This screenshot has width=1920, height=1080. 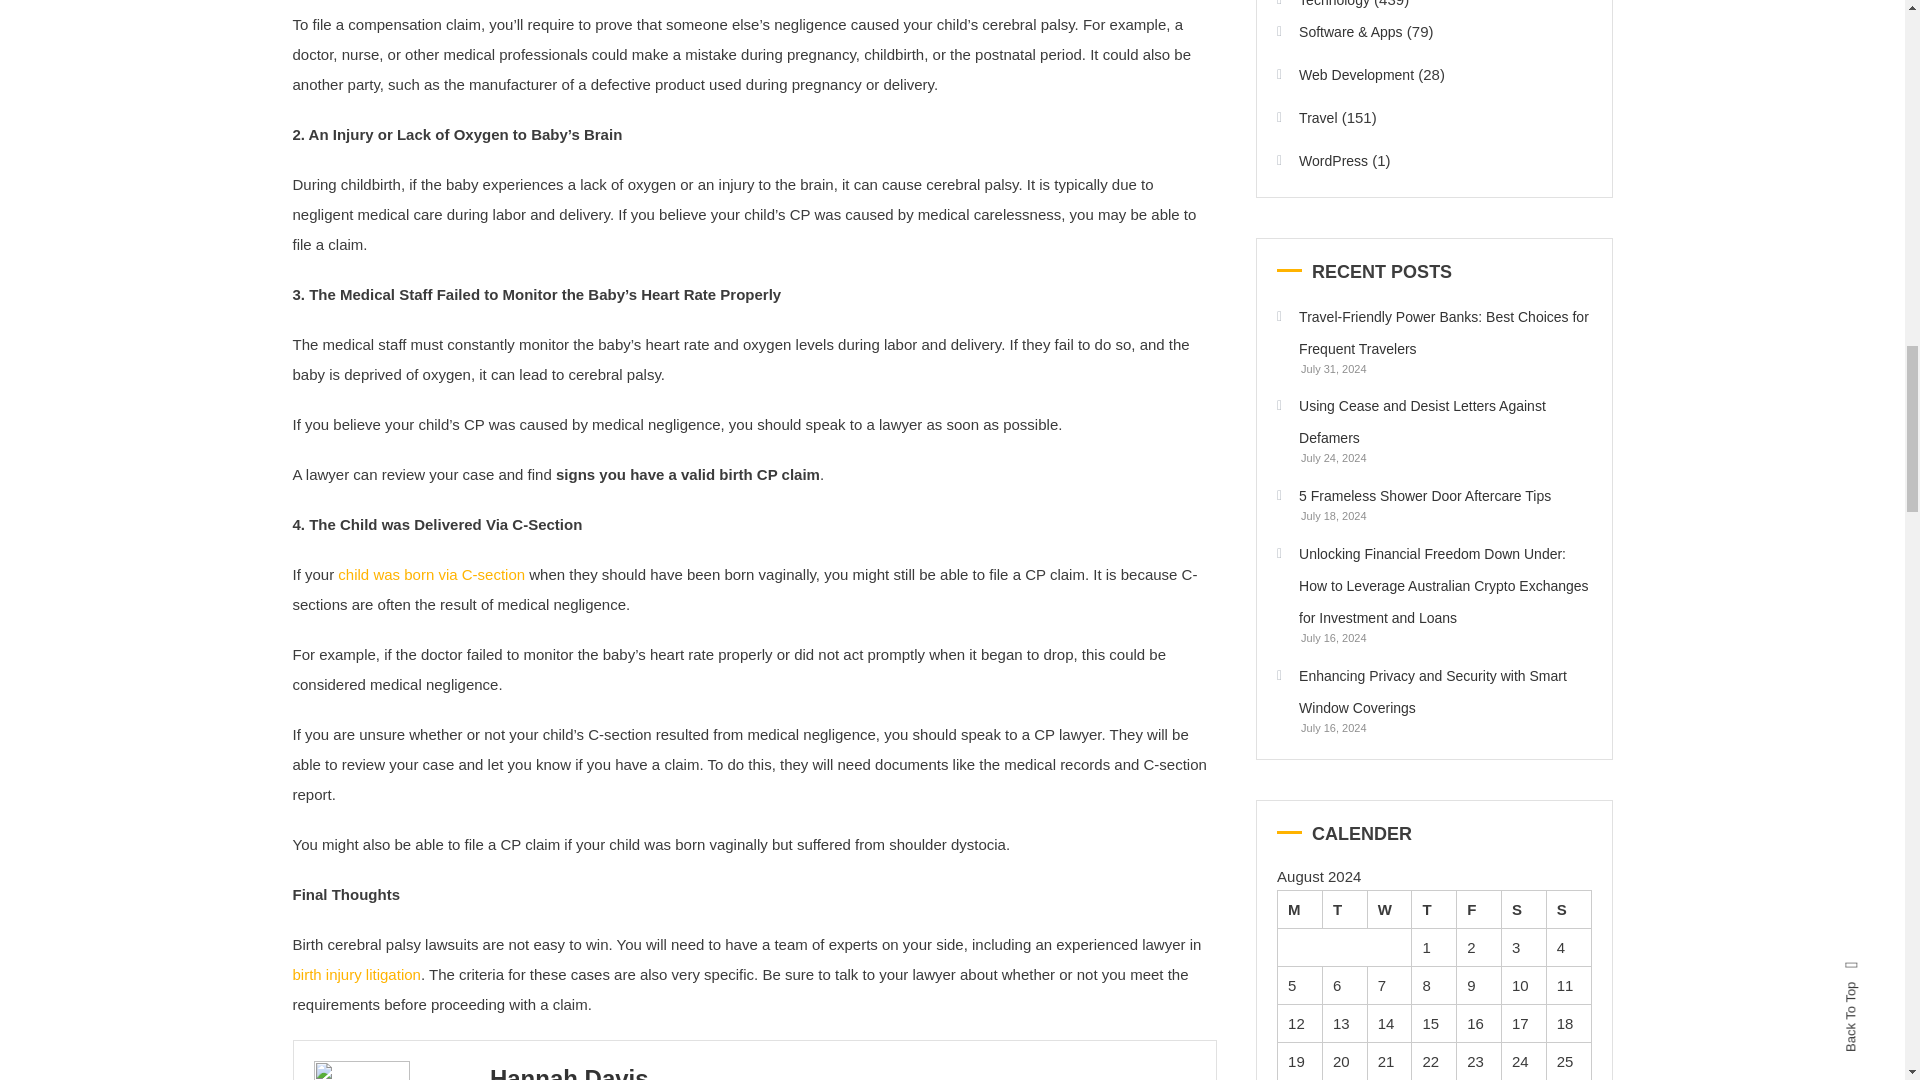 What do you see at coordinates (1523, 908) in the screenshot?
I see `Saturday` at bounding box center [1523, 908].